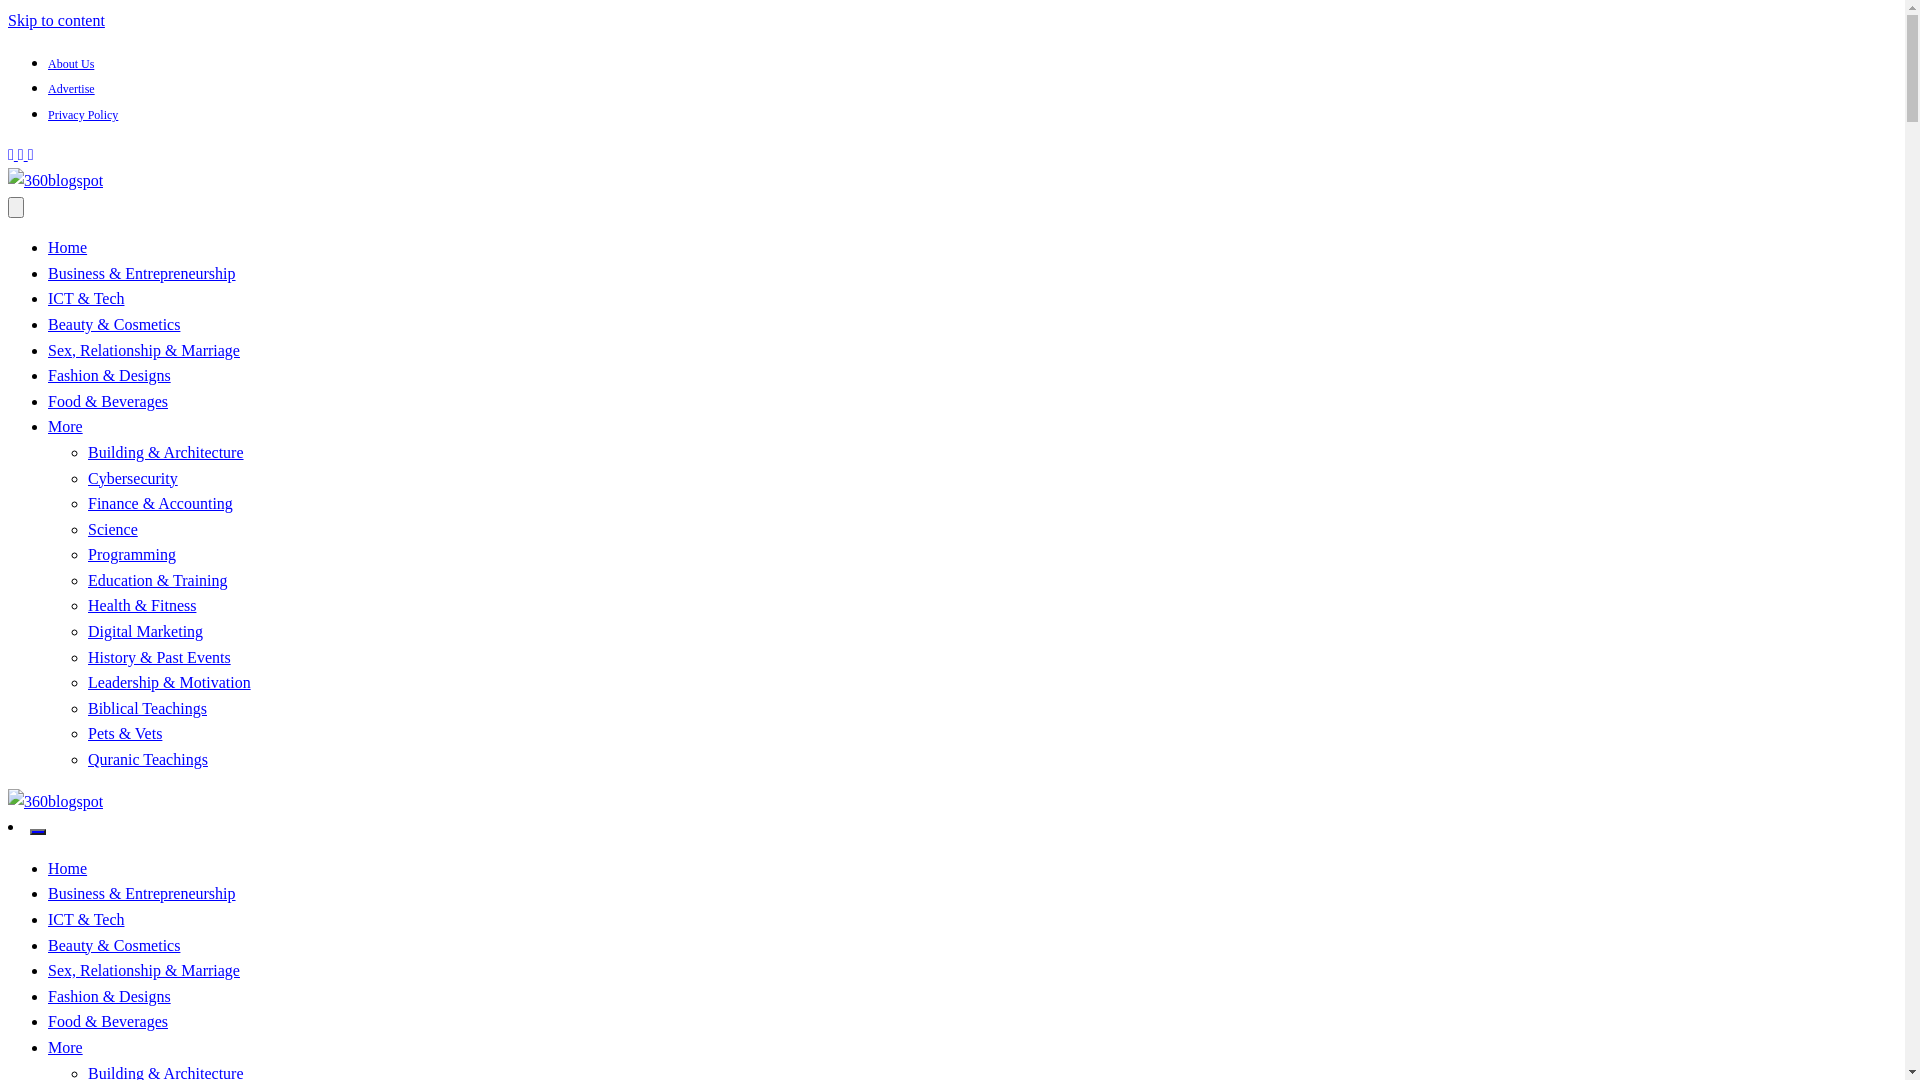  What do you see at coordinates (86, 298) in the screenshot?
I see `ICT & Tech` at bounding box center [86, 298].